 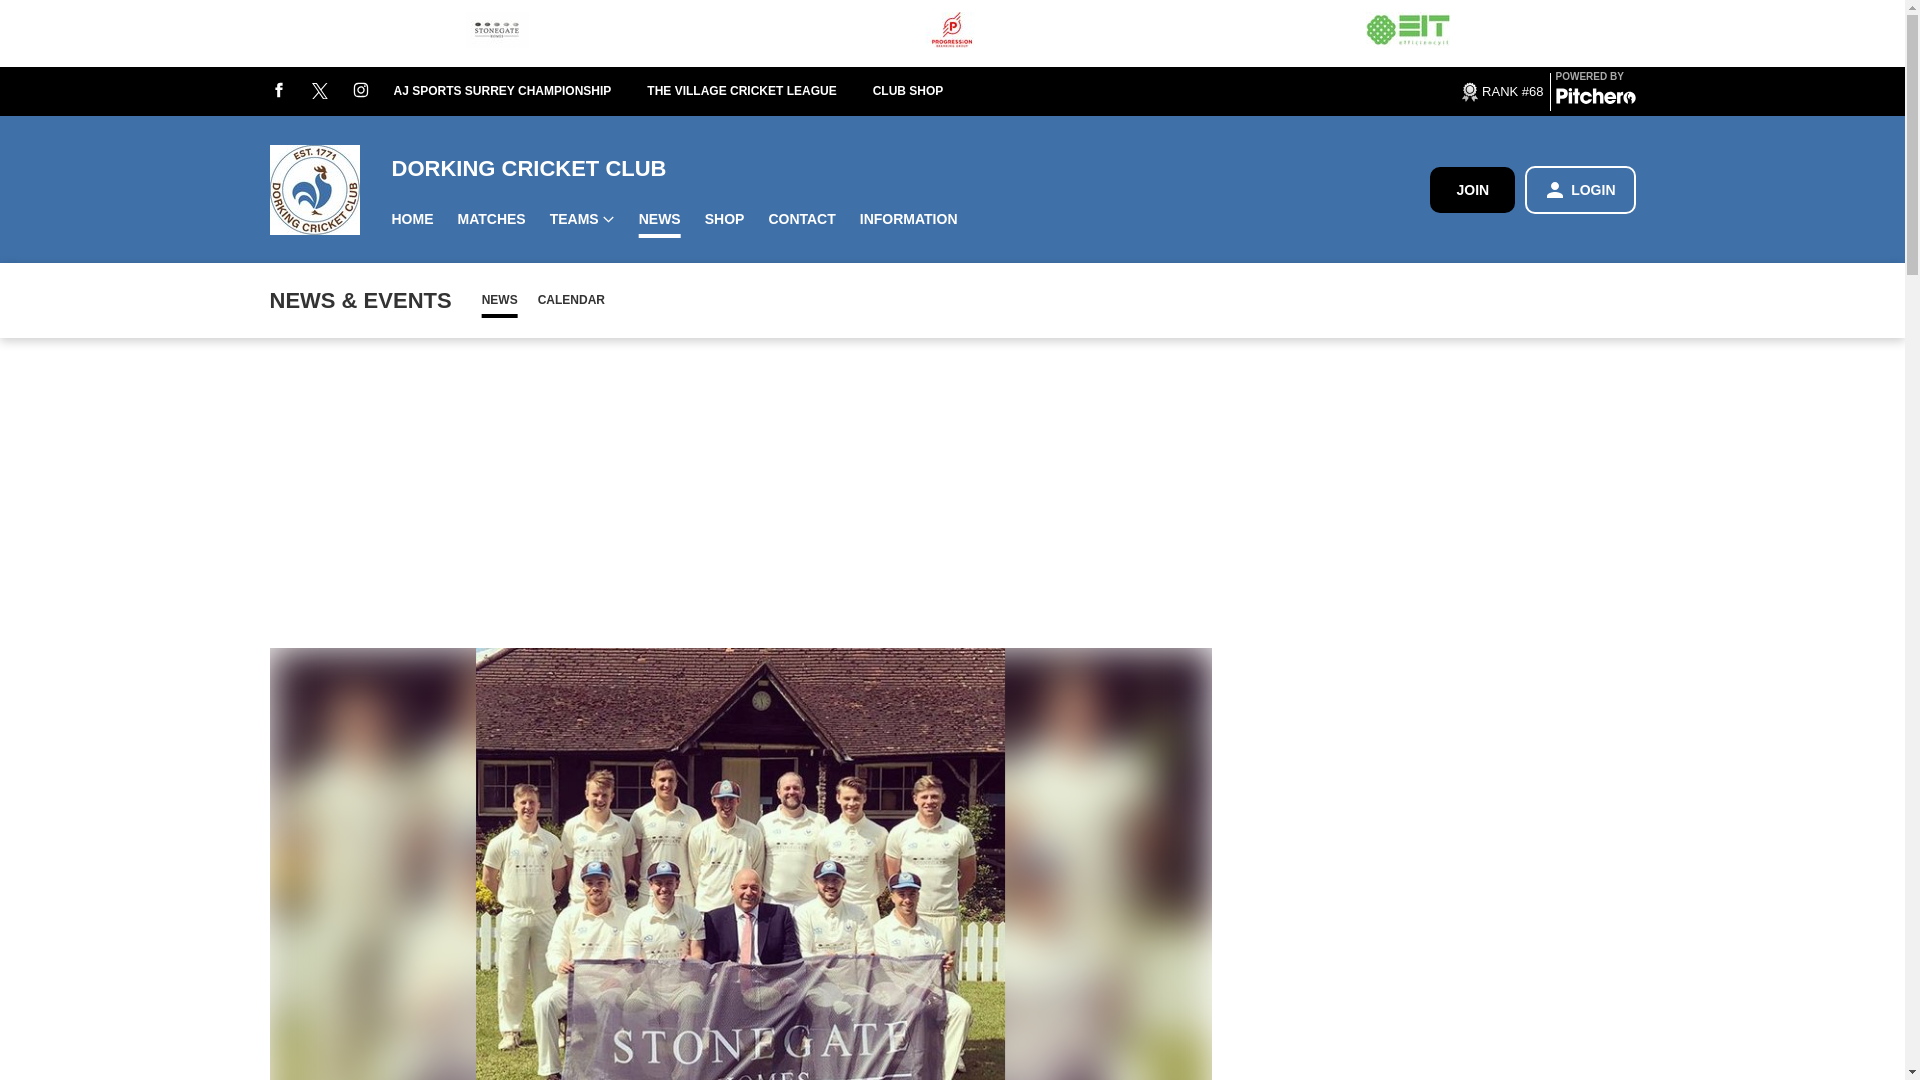 I want to click on NEWS, so click(x=660, y=218).